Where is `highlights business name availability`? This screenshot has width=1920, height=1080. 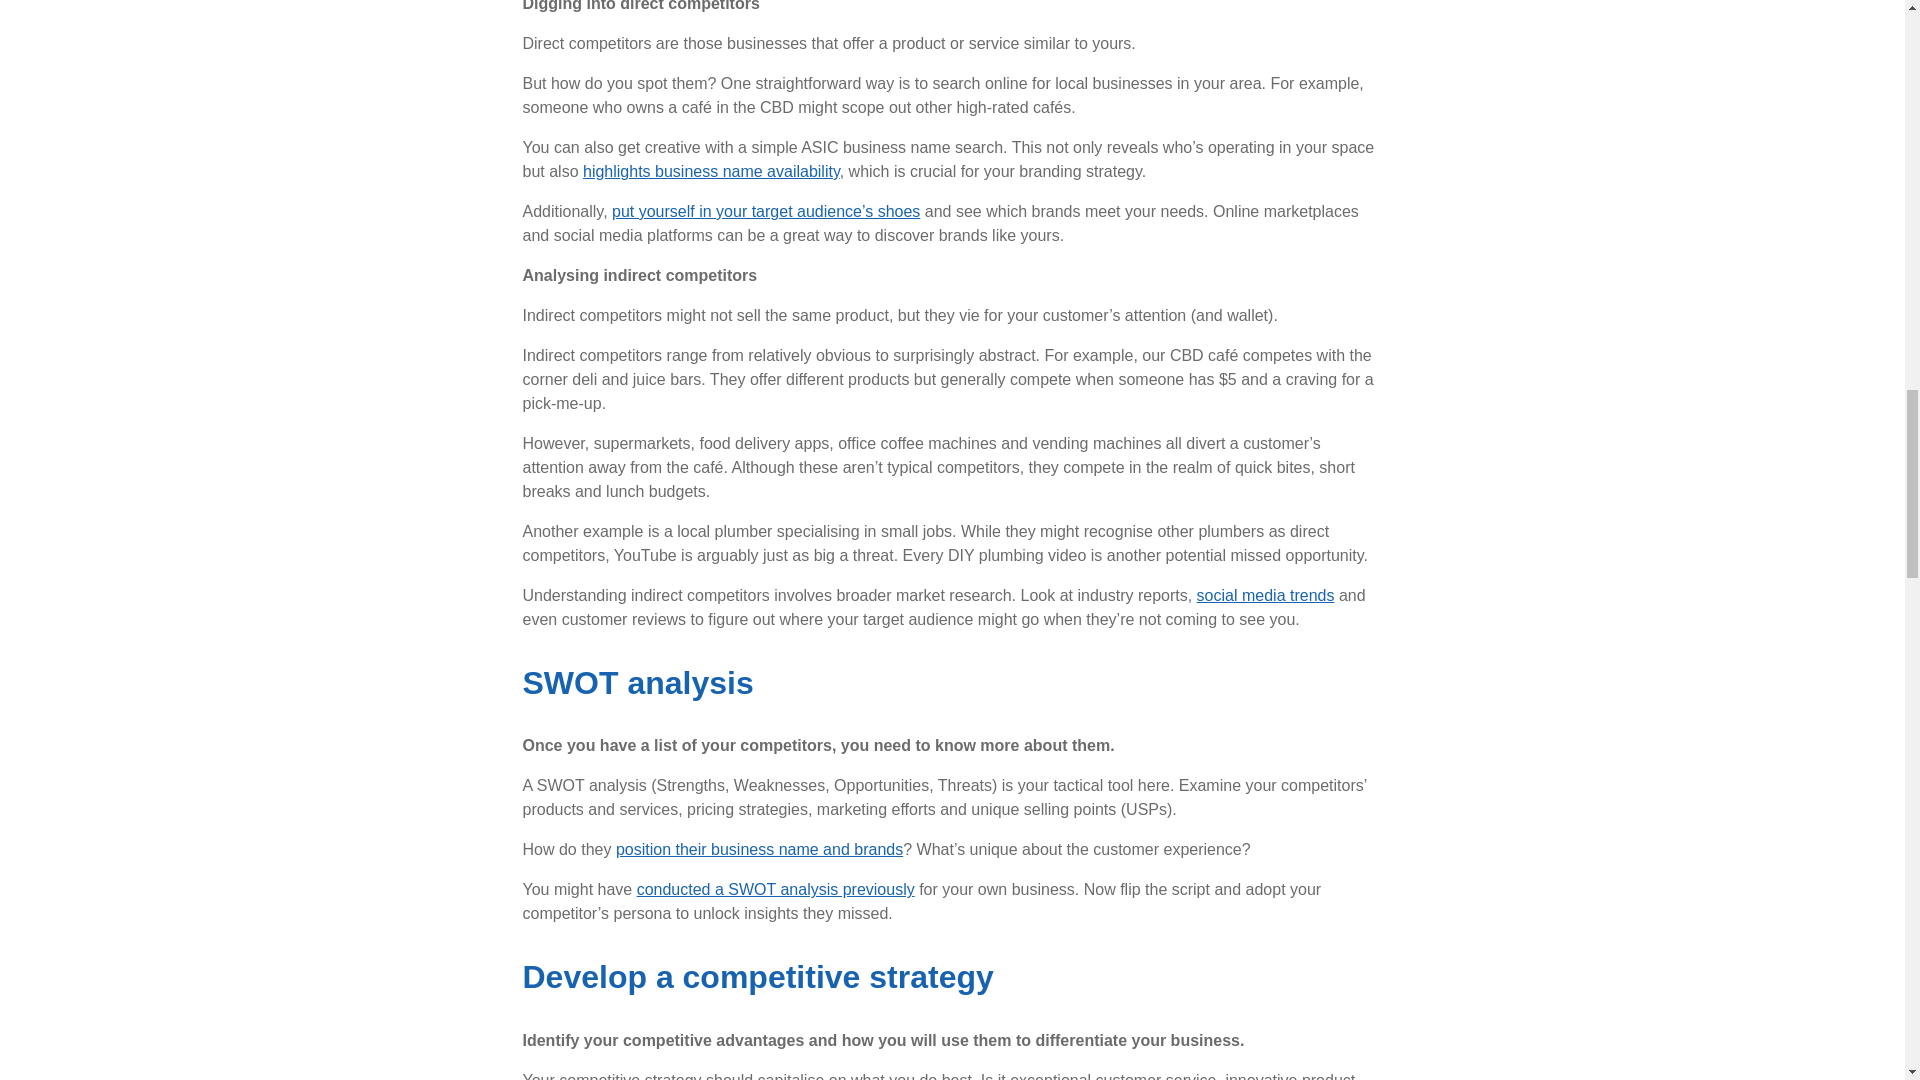
highlights business name availability is located at coordinates (712, 172).